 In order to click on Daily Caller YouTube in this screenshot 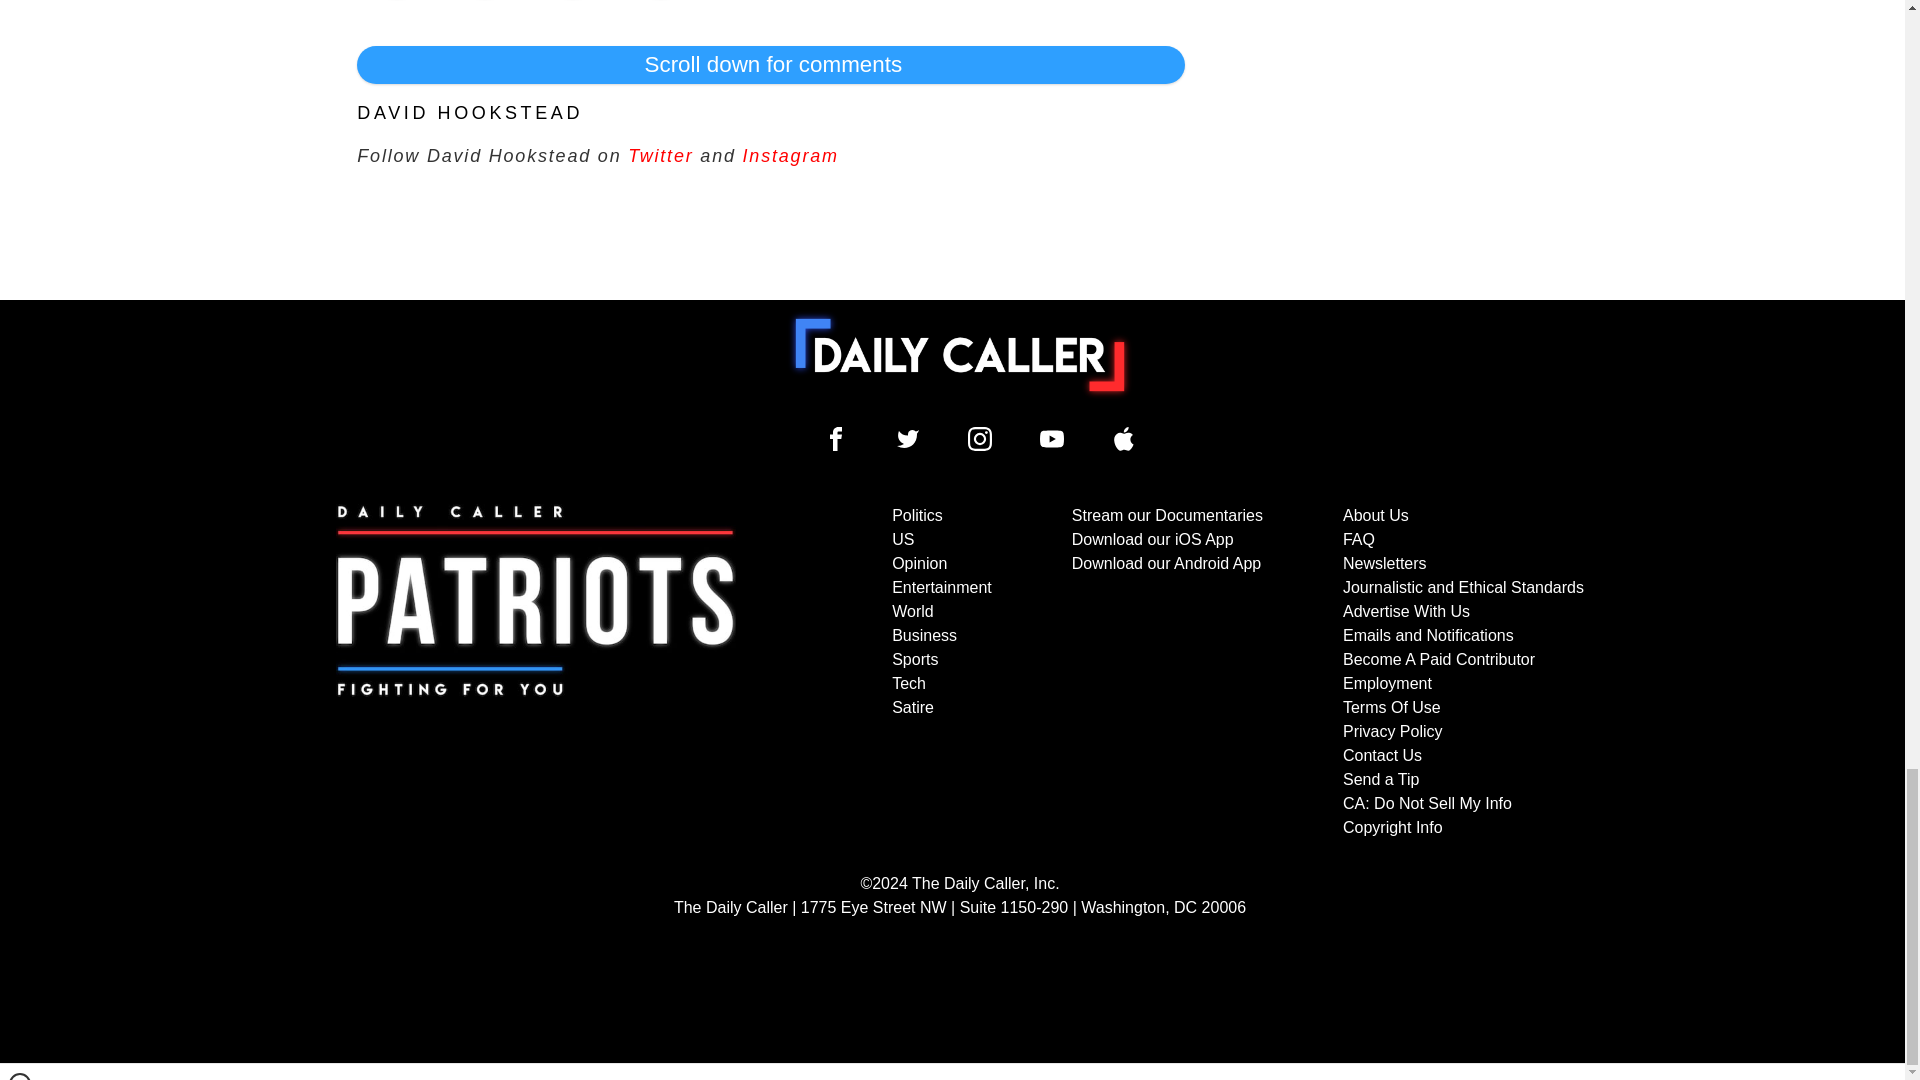, I will do `click(1124, 438)`.